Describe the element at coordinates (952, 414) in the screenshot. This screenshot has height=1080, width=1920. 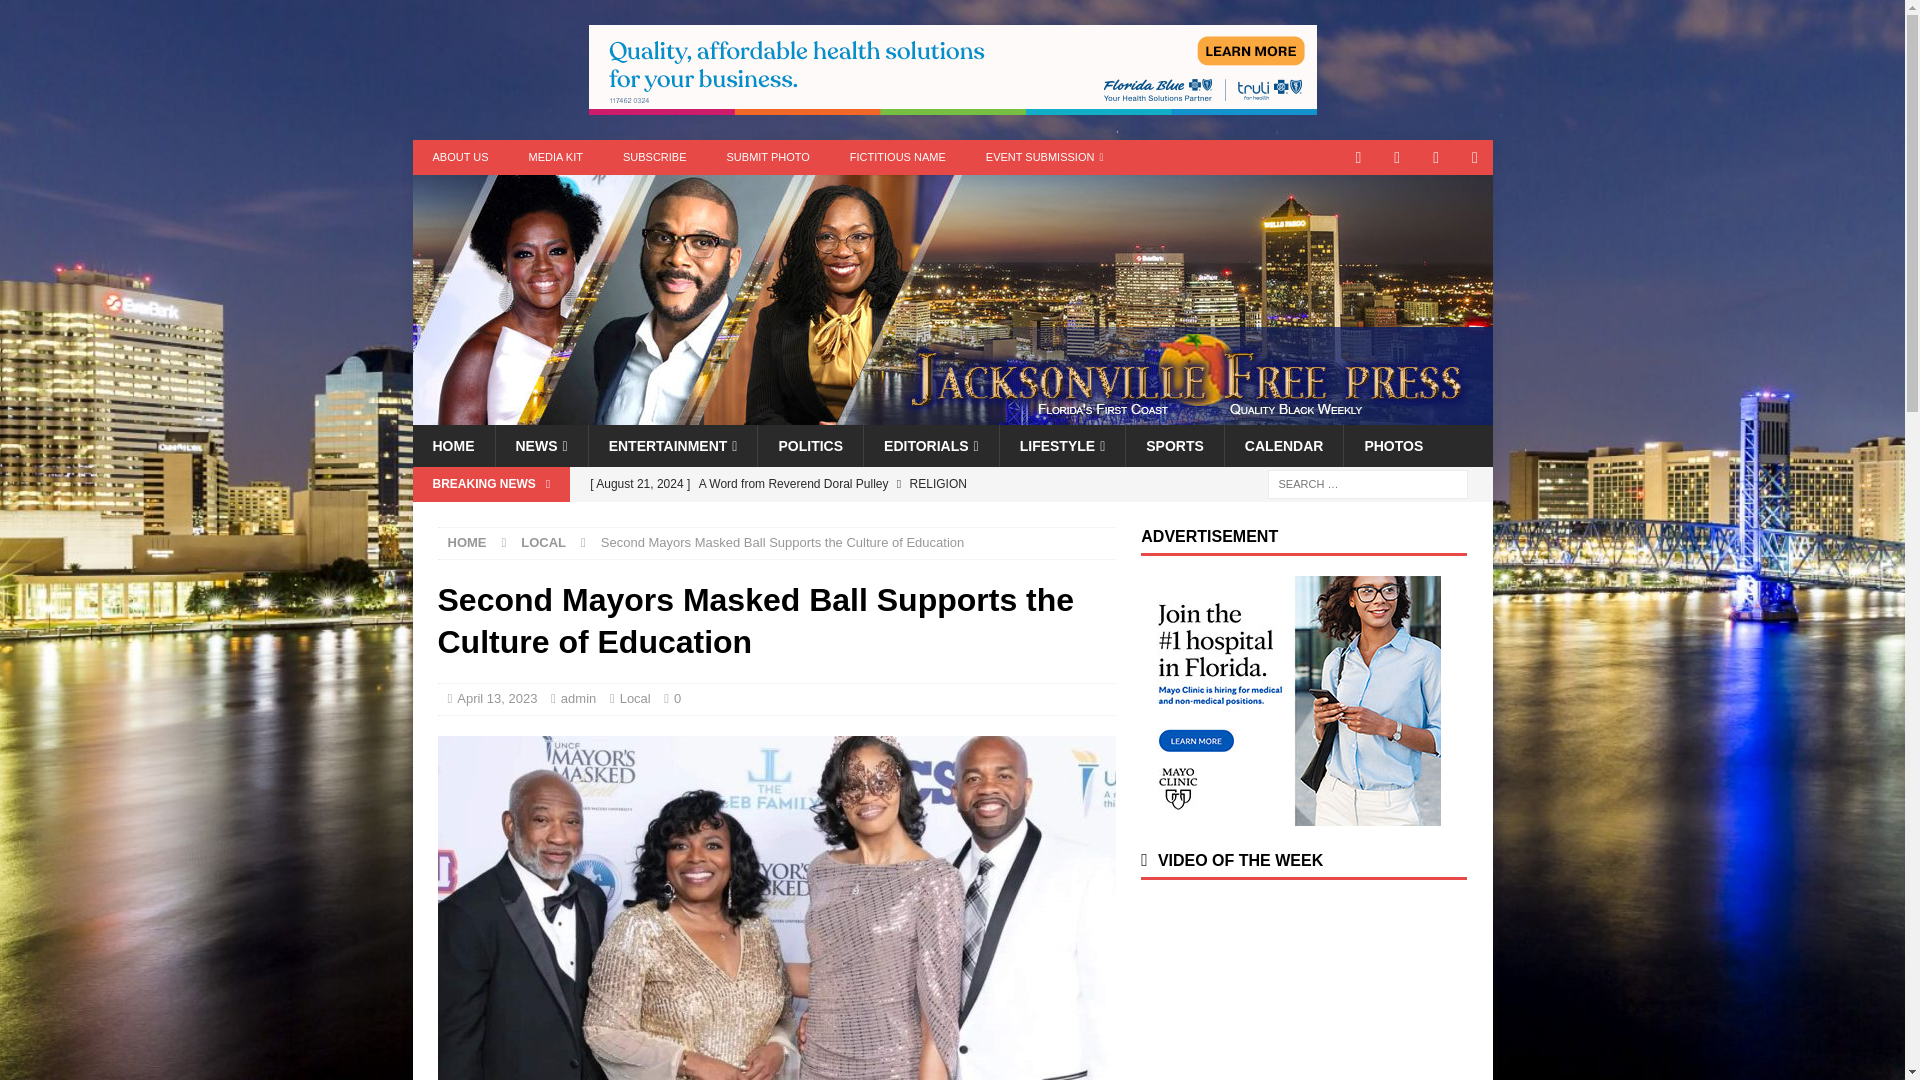
I see `Free Press of Jacksonville` at that location.